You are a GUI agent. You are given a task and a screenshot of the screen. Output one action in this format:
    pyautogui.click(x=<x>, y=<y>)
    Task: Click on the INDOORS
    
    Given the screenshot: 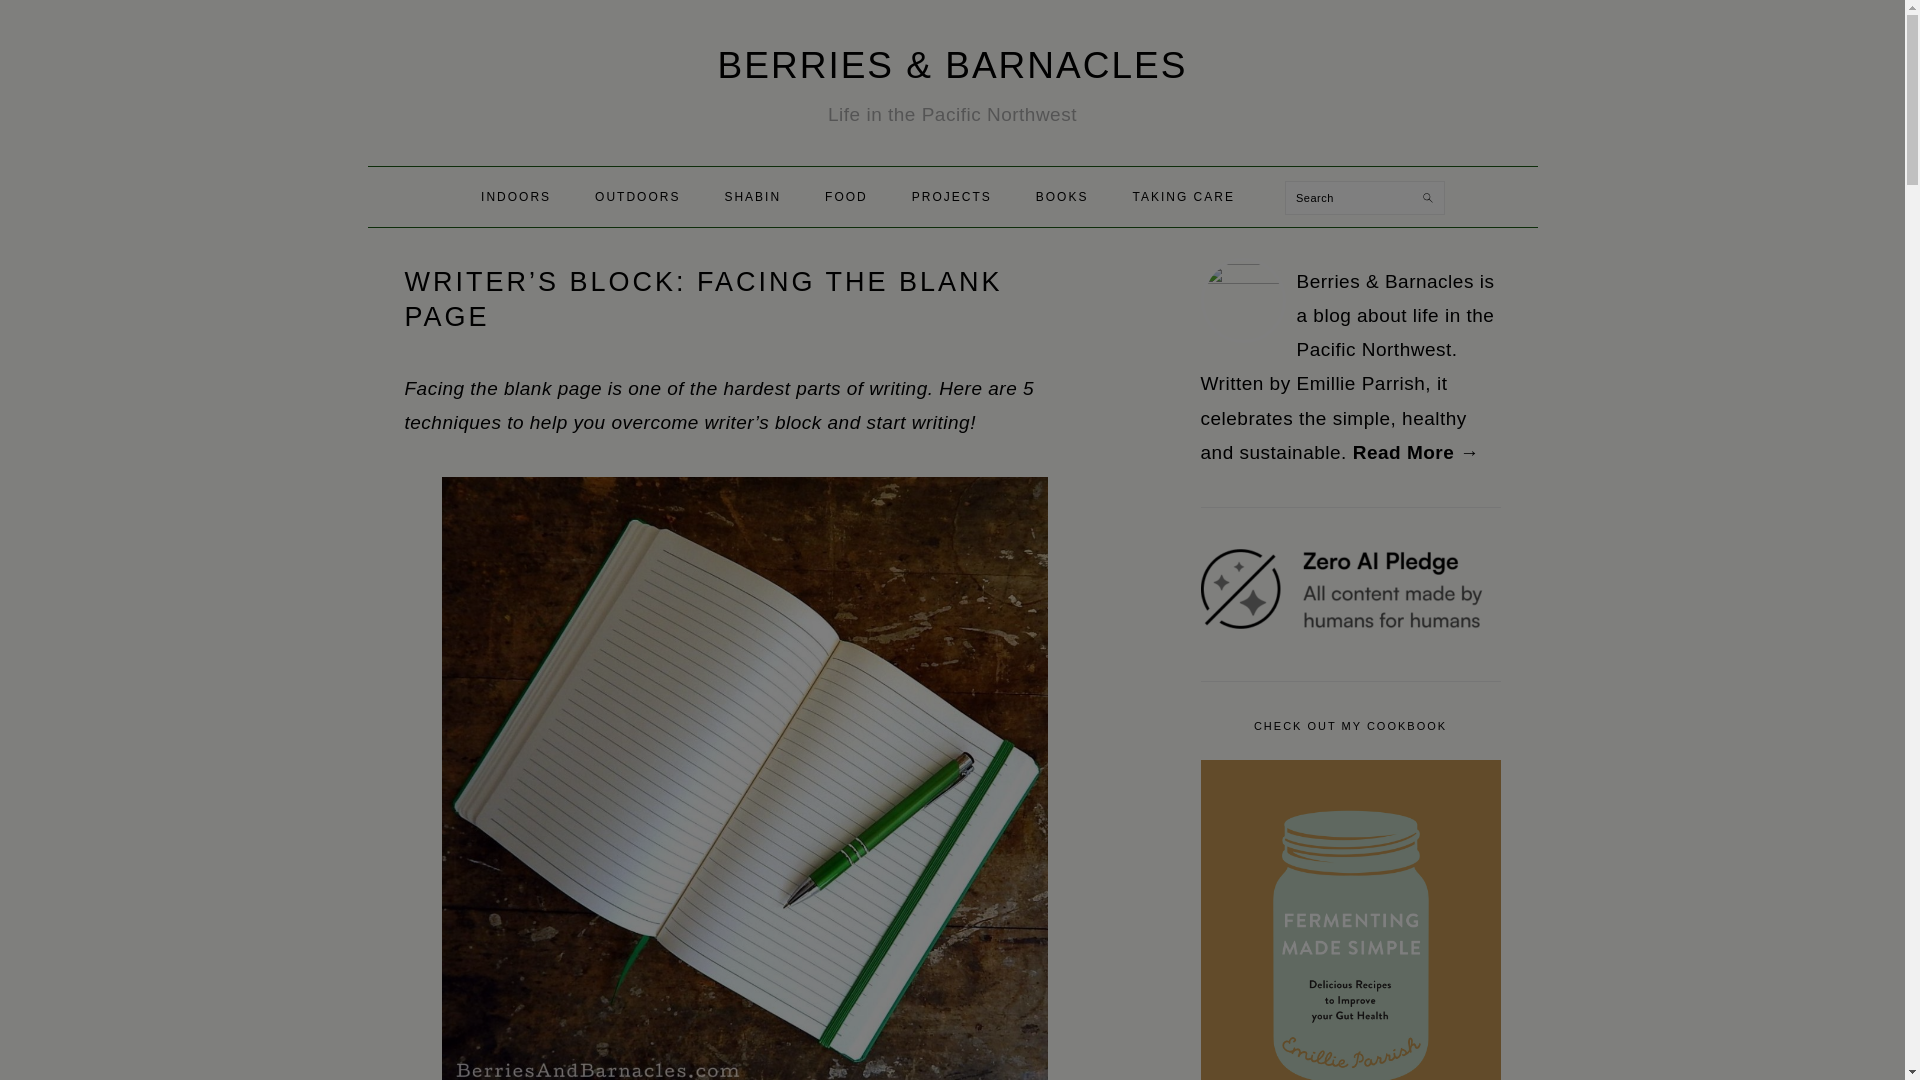 What is the action you would take?
    pyautogui.click(x=516, y=196)
    